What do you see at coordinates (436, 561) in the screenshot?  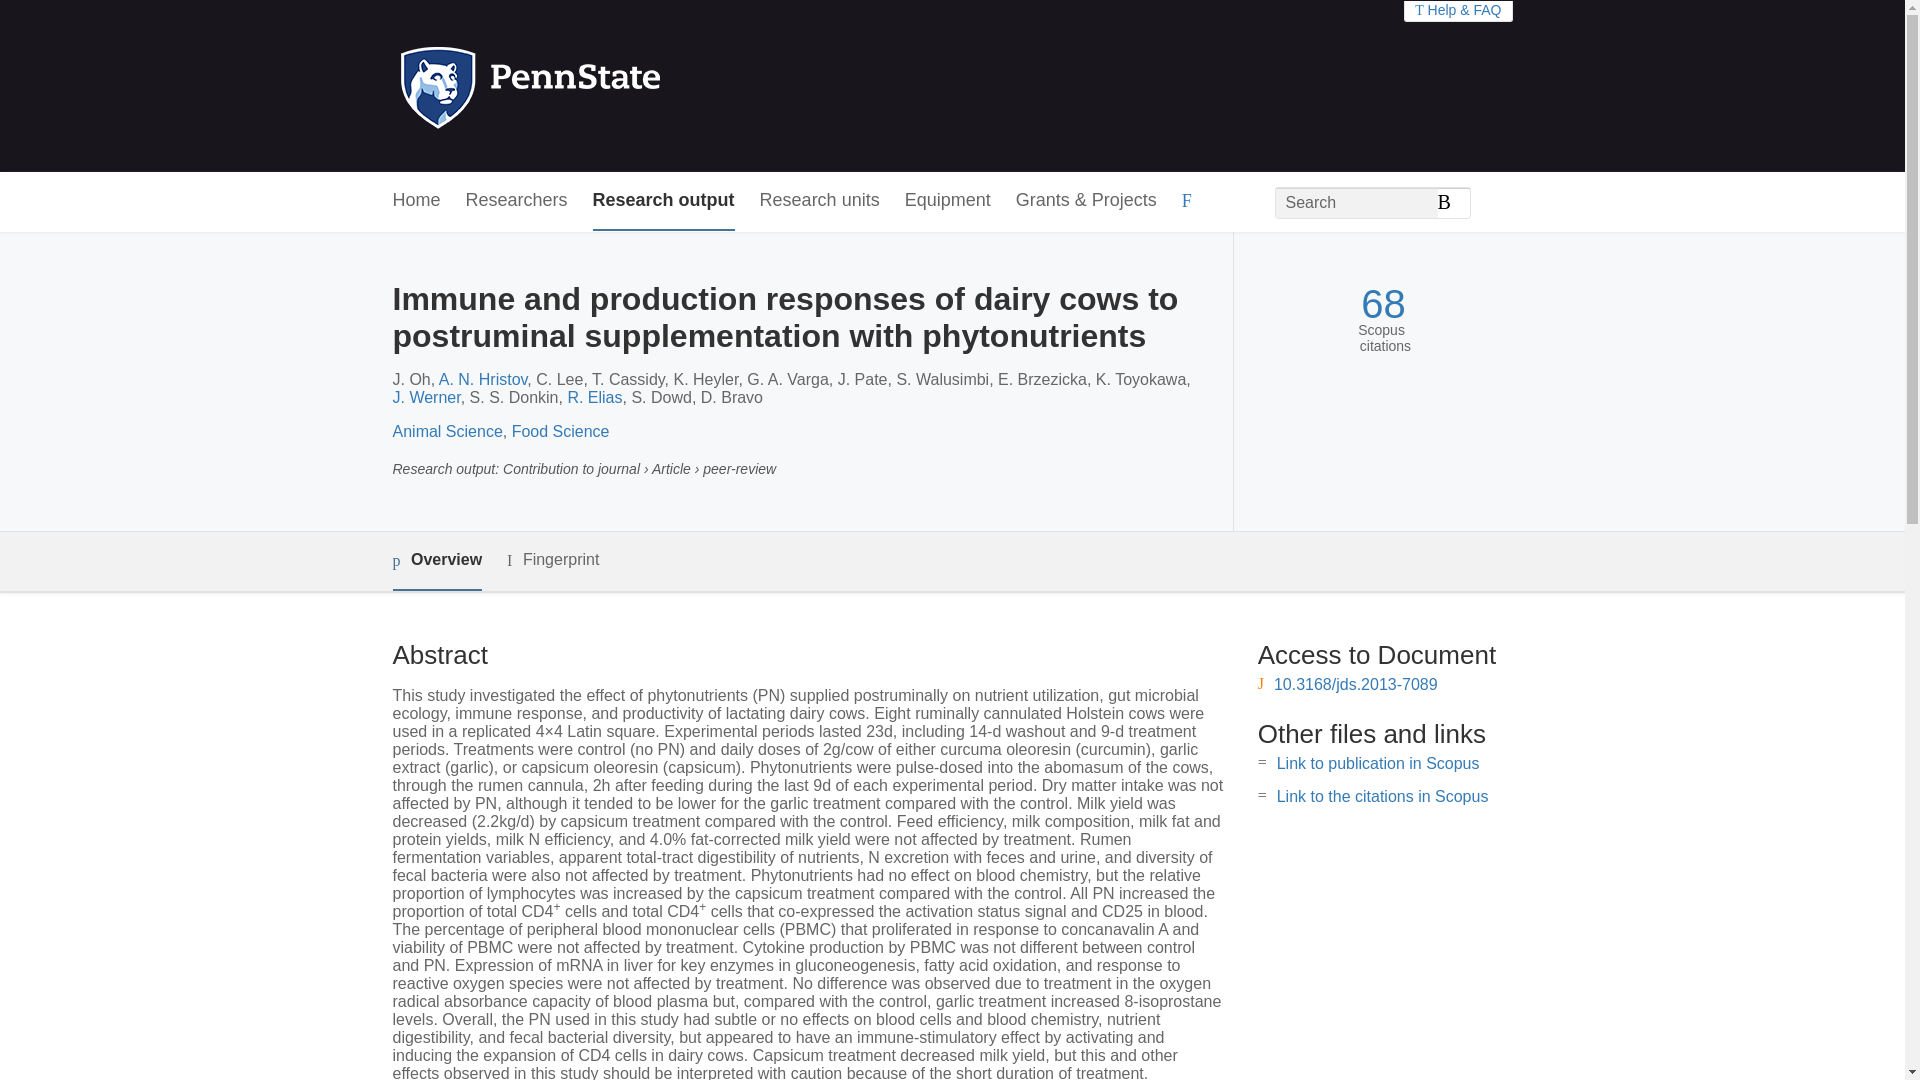 I see `Overview` at bounding box center [436, 561].